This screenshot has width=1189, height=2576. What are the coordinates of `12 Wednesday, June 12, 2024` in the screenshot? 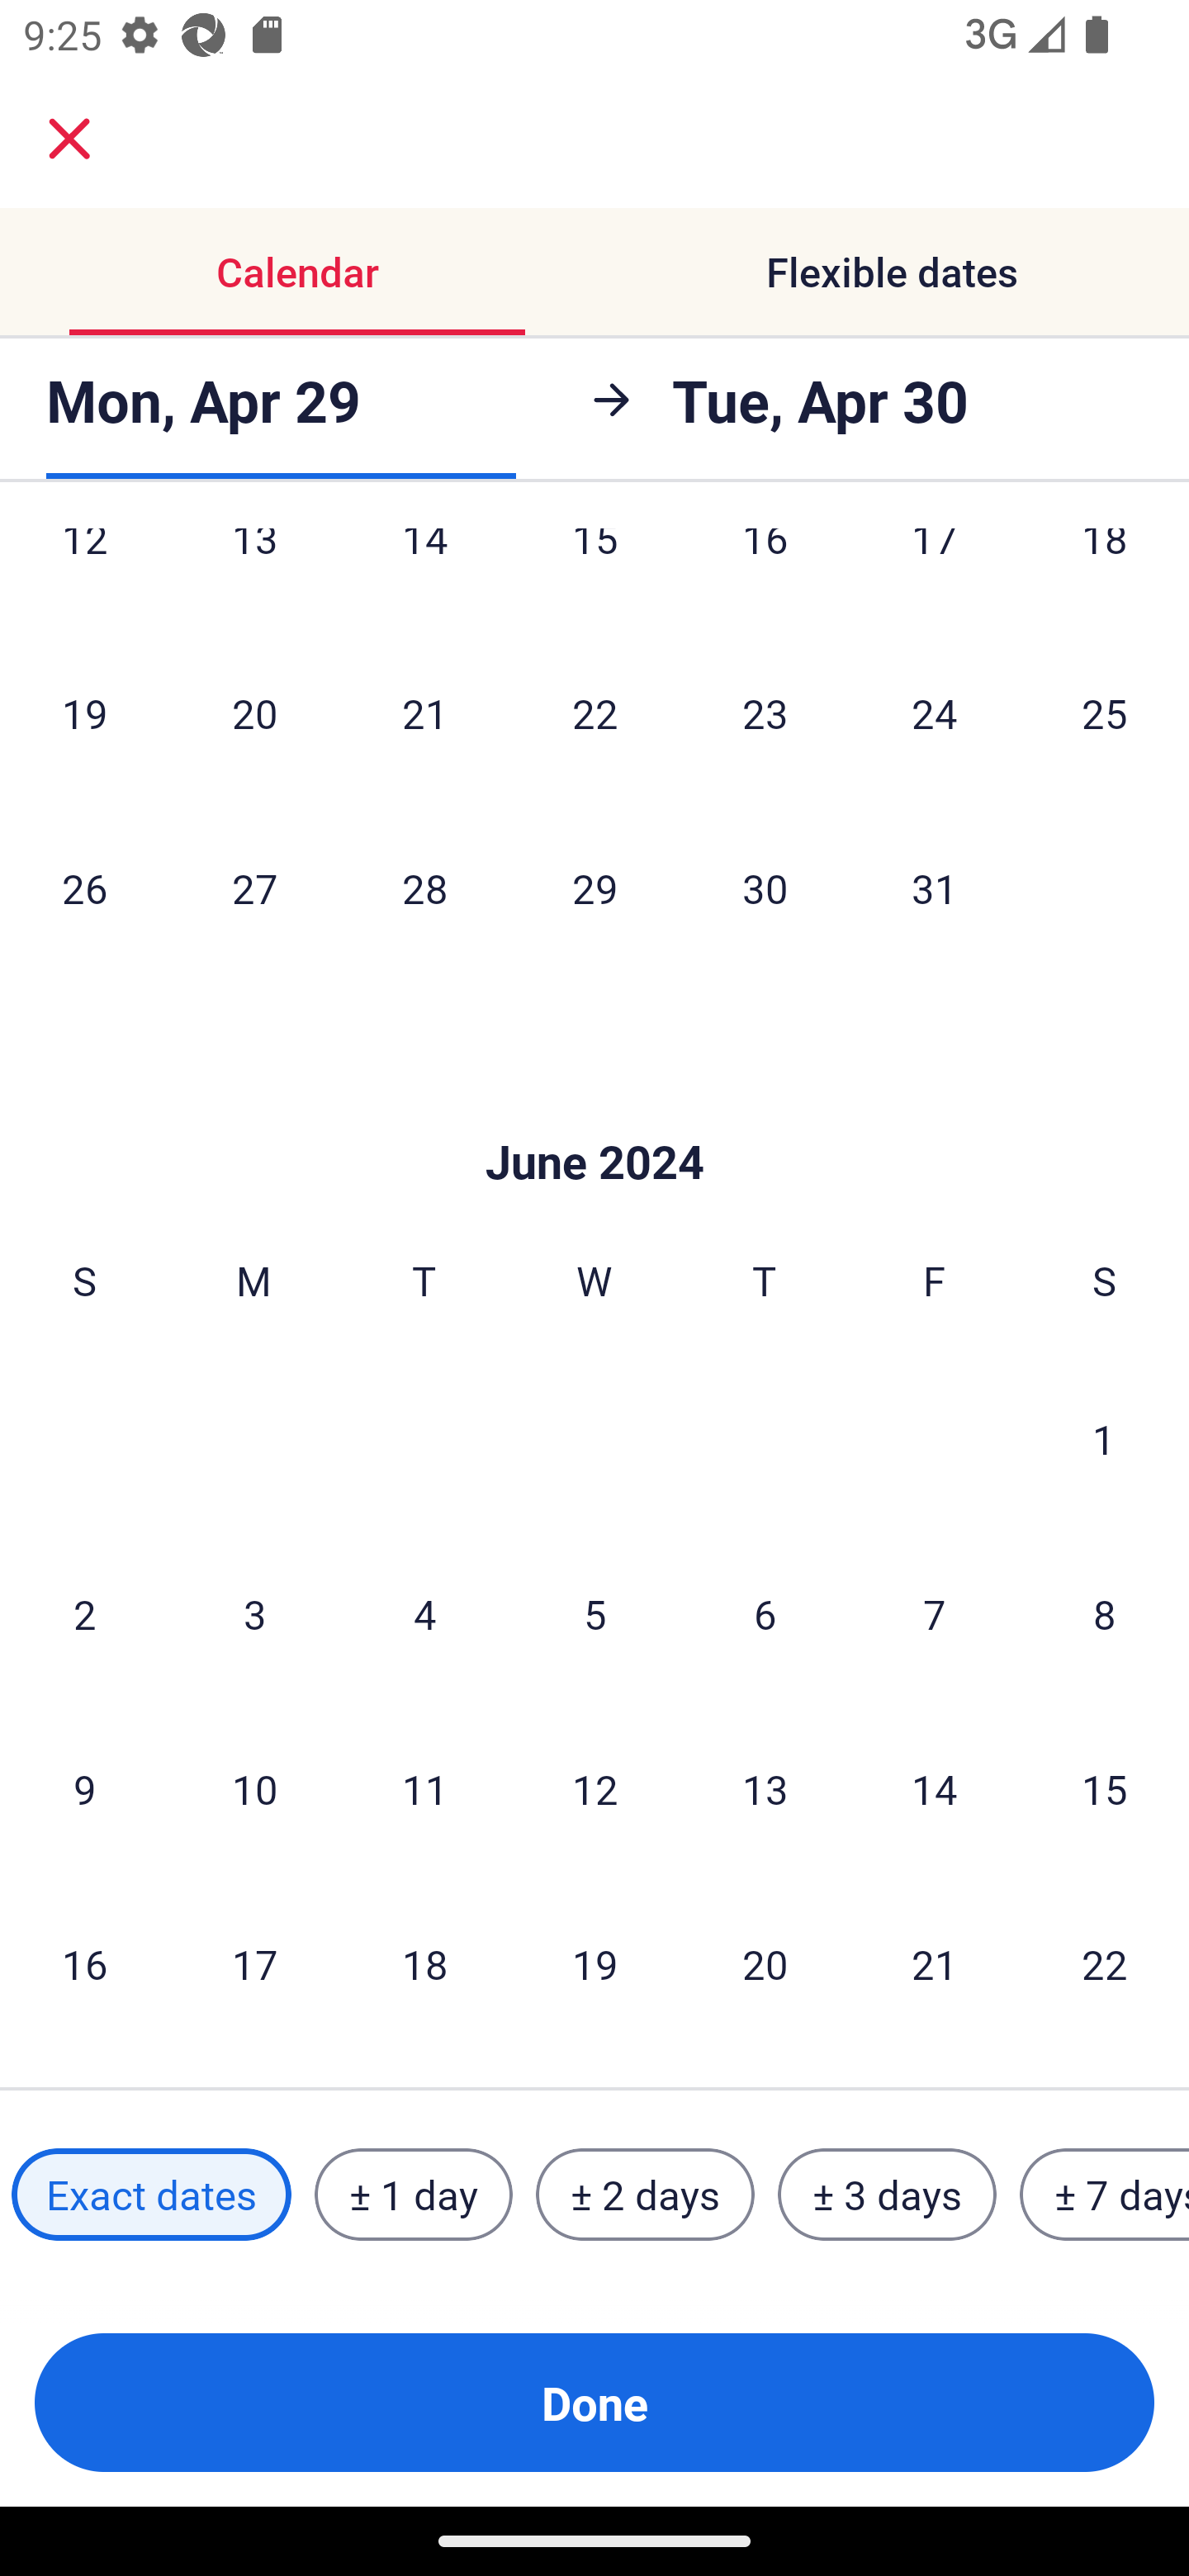 It's located at (594, 1788).